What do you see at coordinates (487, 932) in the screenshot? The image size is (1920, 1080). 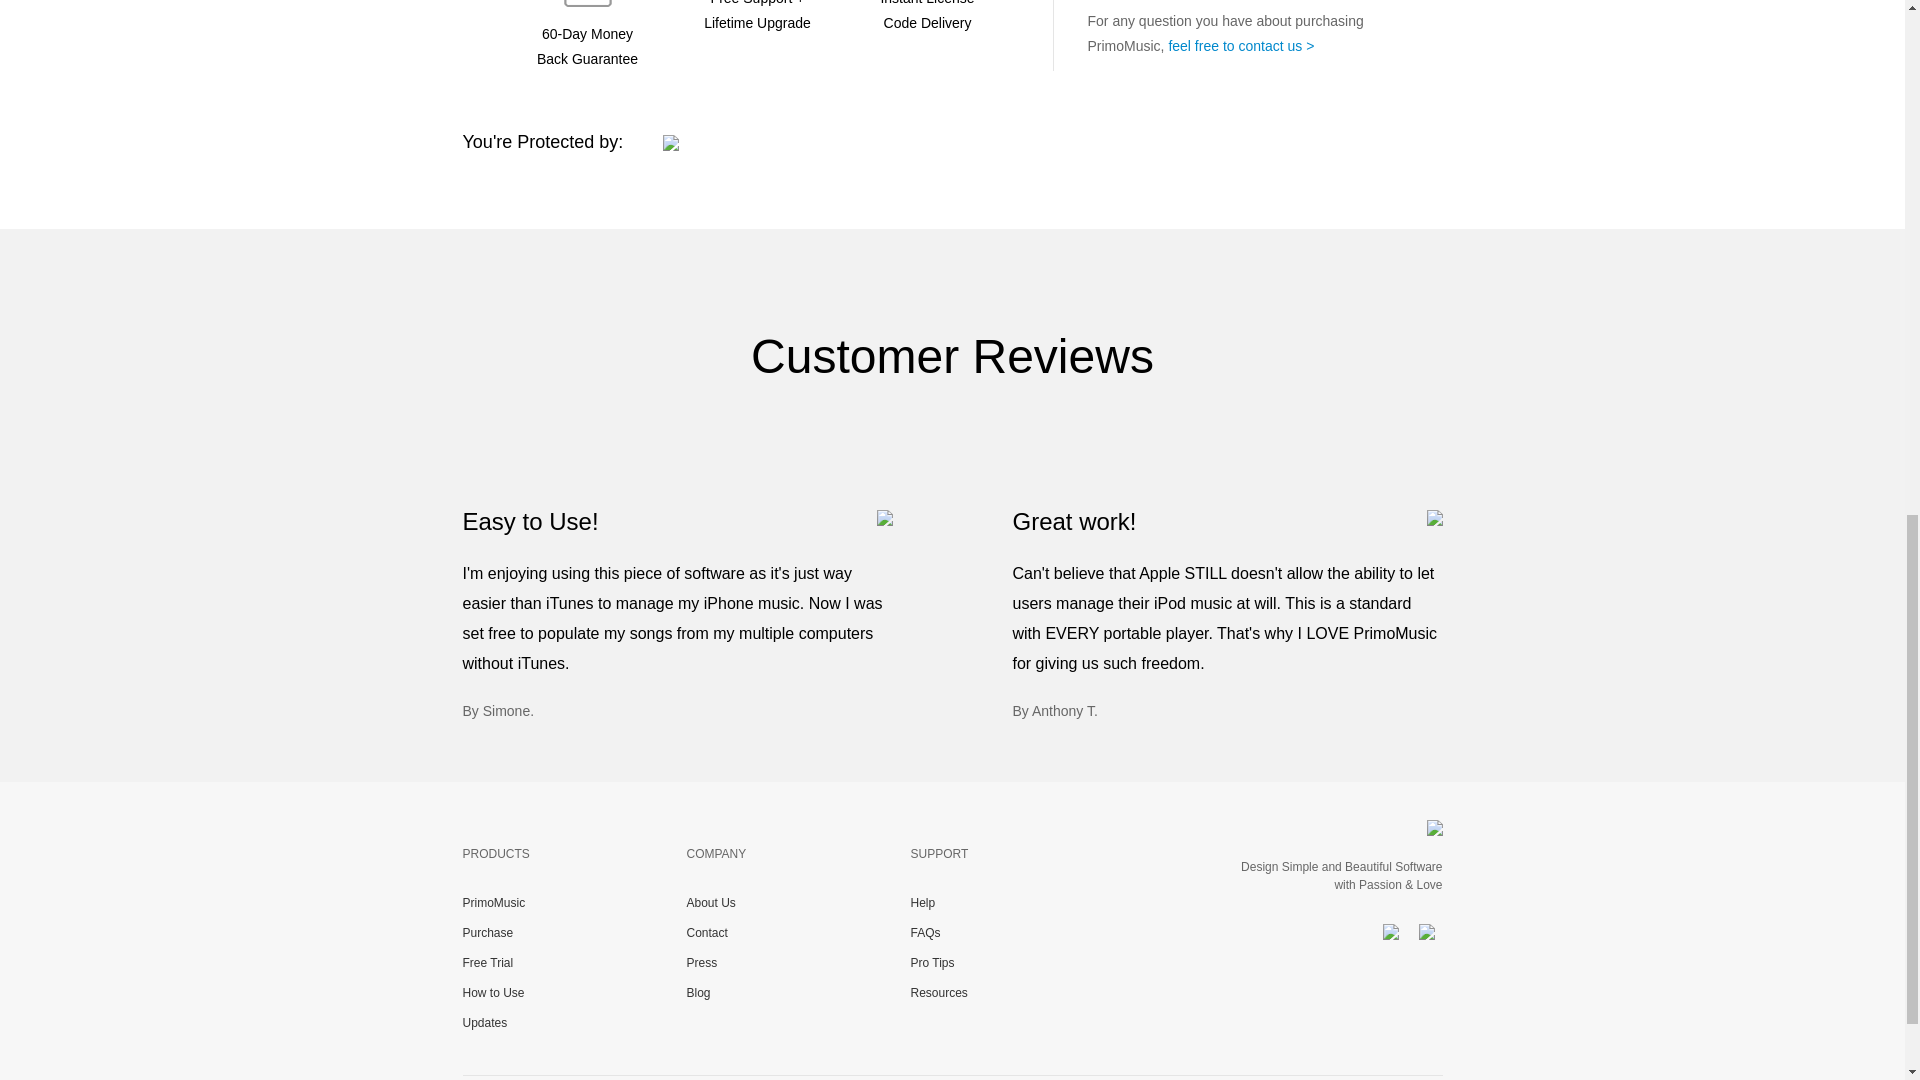 I see `Purchase` at bounding box center [487, 932].